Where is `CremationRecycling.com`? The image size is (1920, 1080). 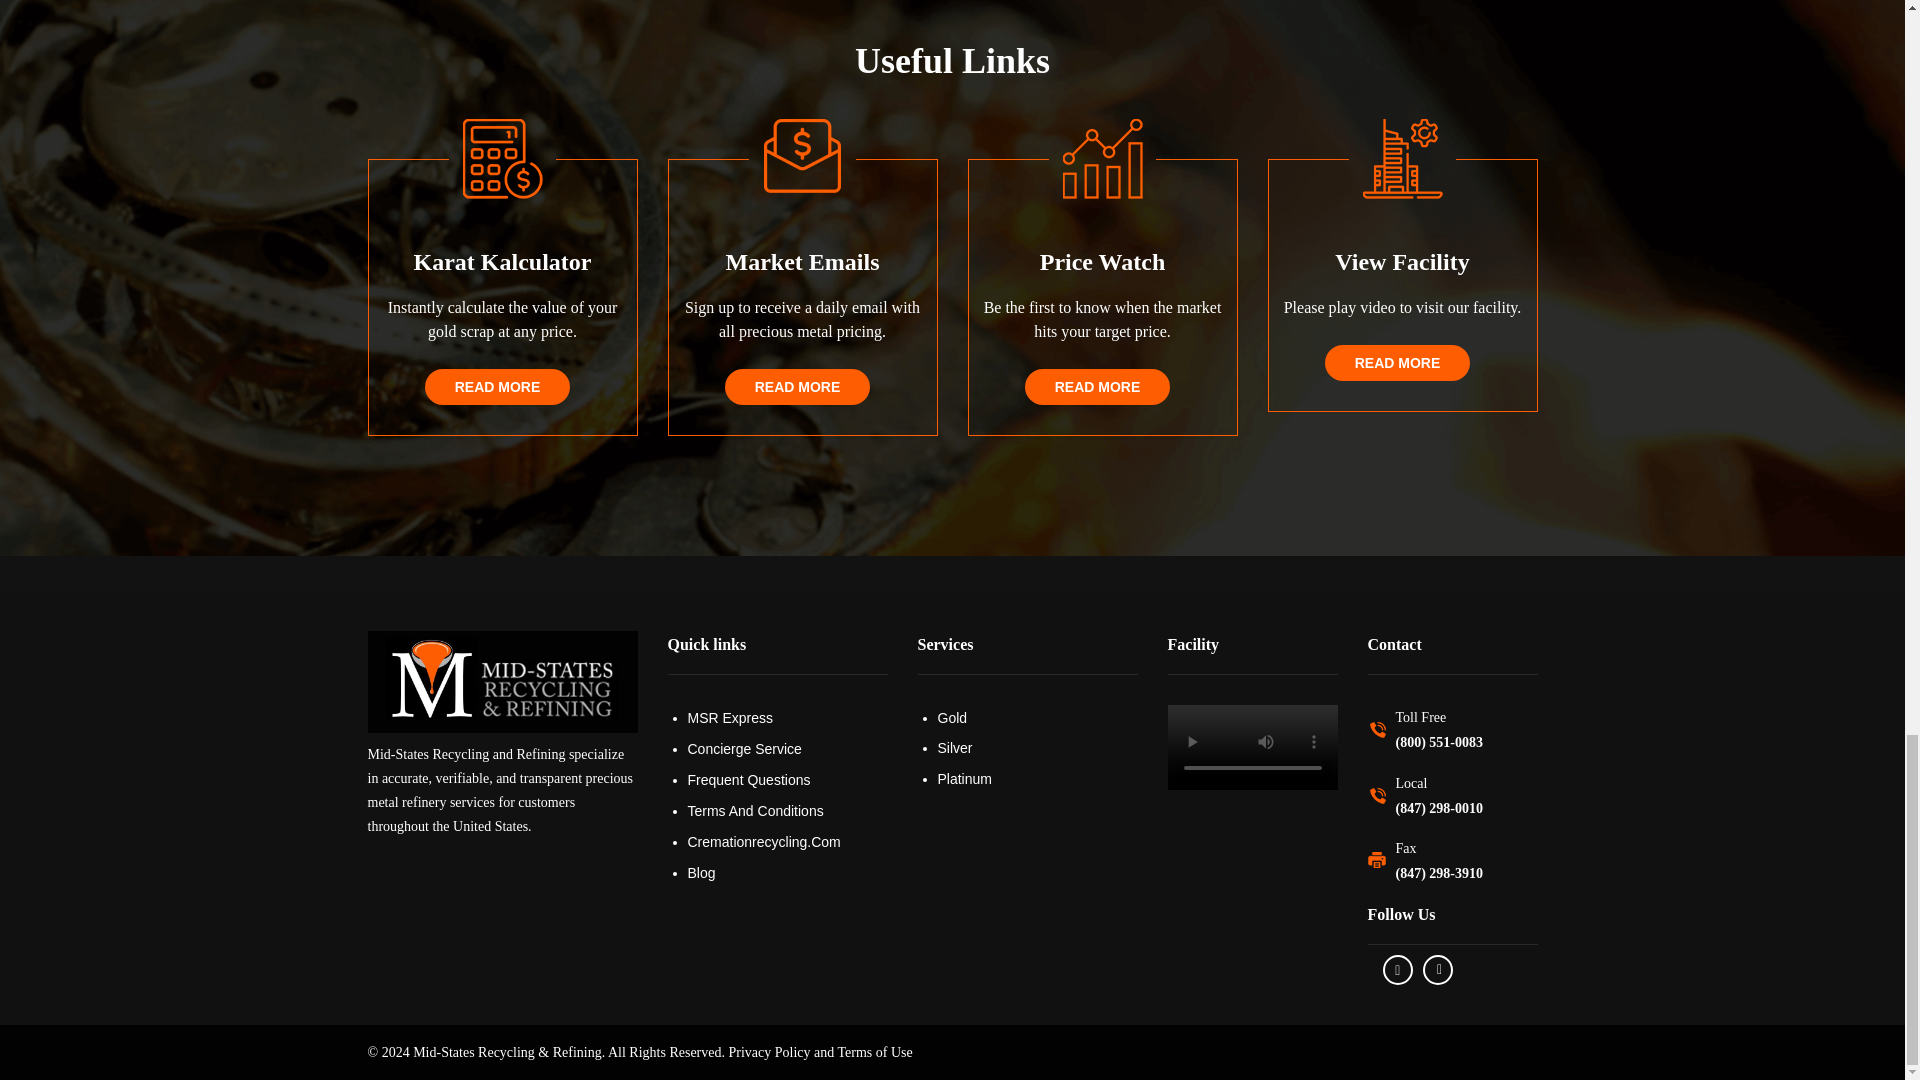 CremationRecycling.com is located at coordinates (787, 842).